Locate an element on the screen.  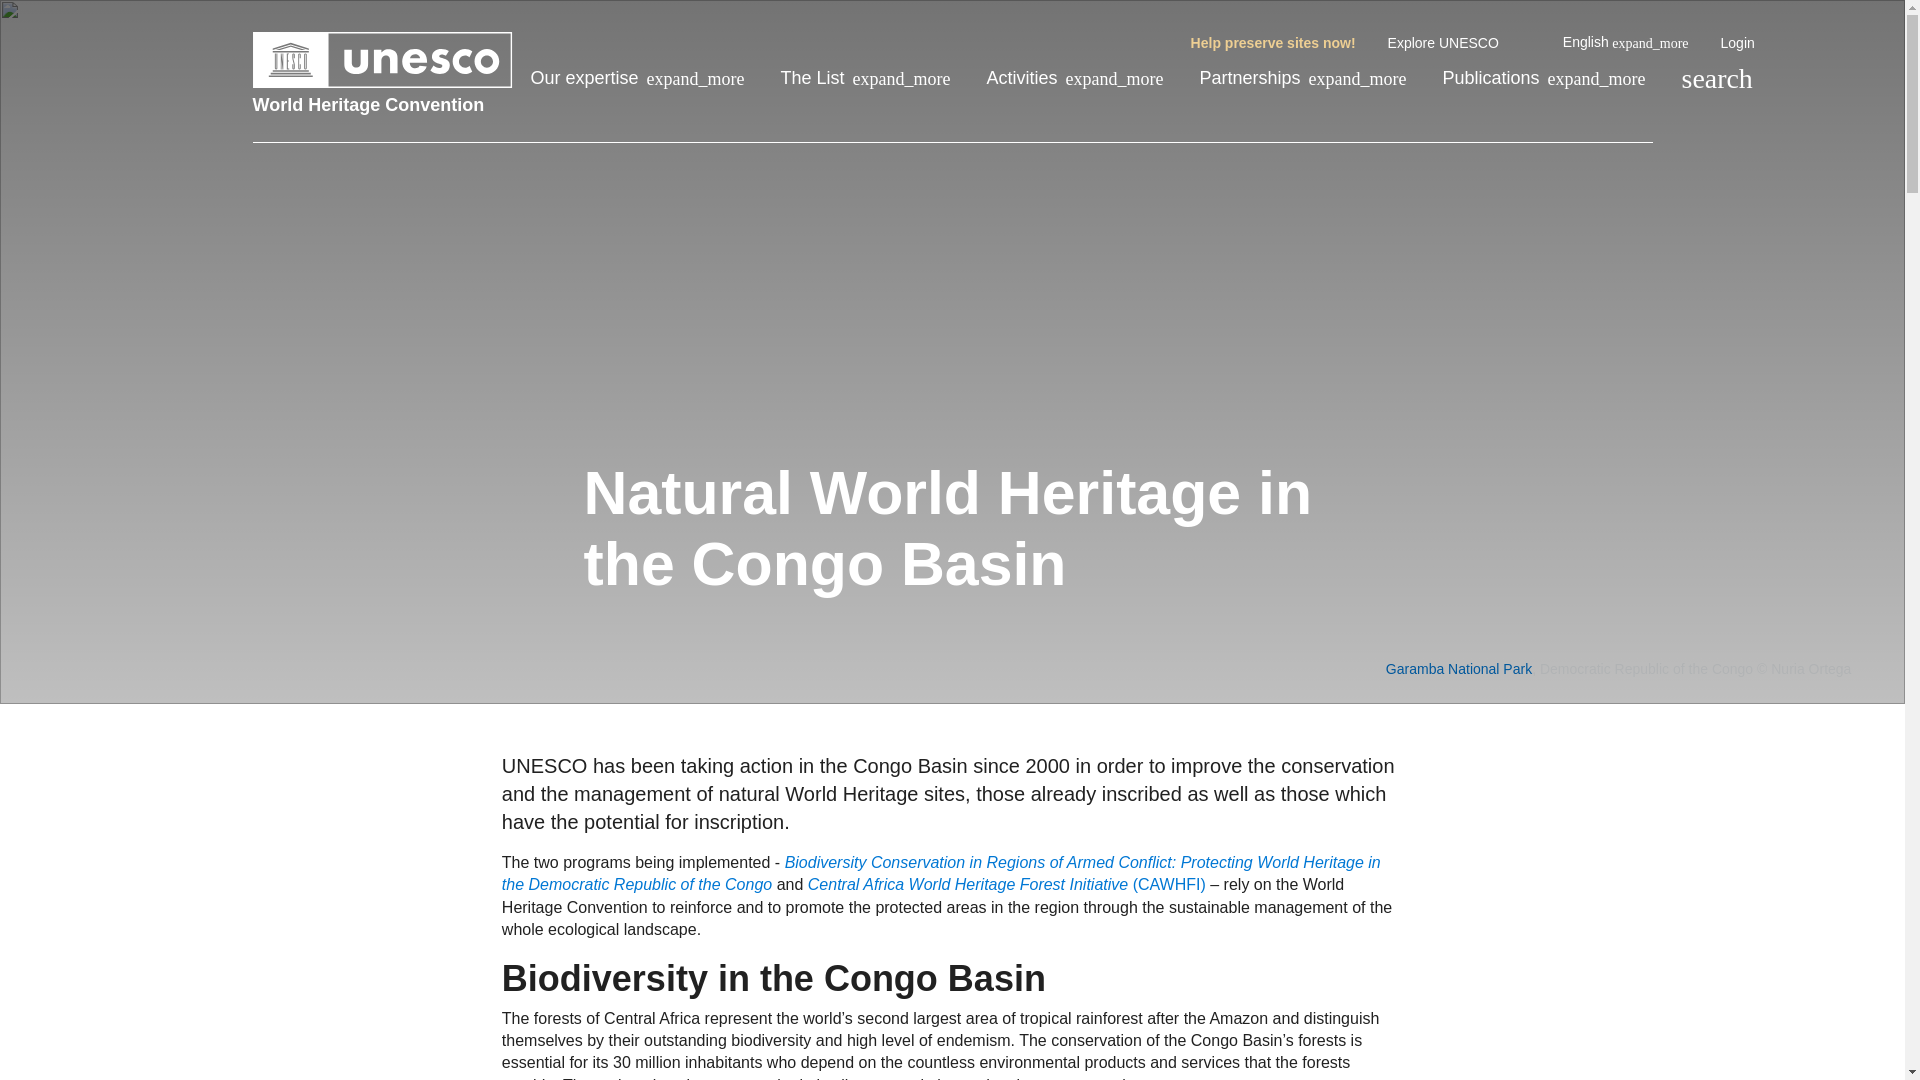
Explore UNESCO is located at coordinates (1459, 43).